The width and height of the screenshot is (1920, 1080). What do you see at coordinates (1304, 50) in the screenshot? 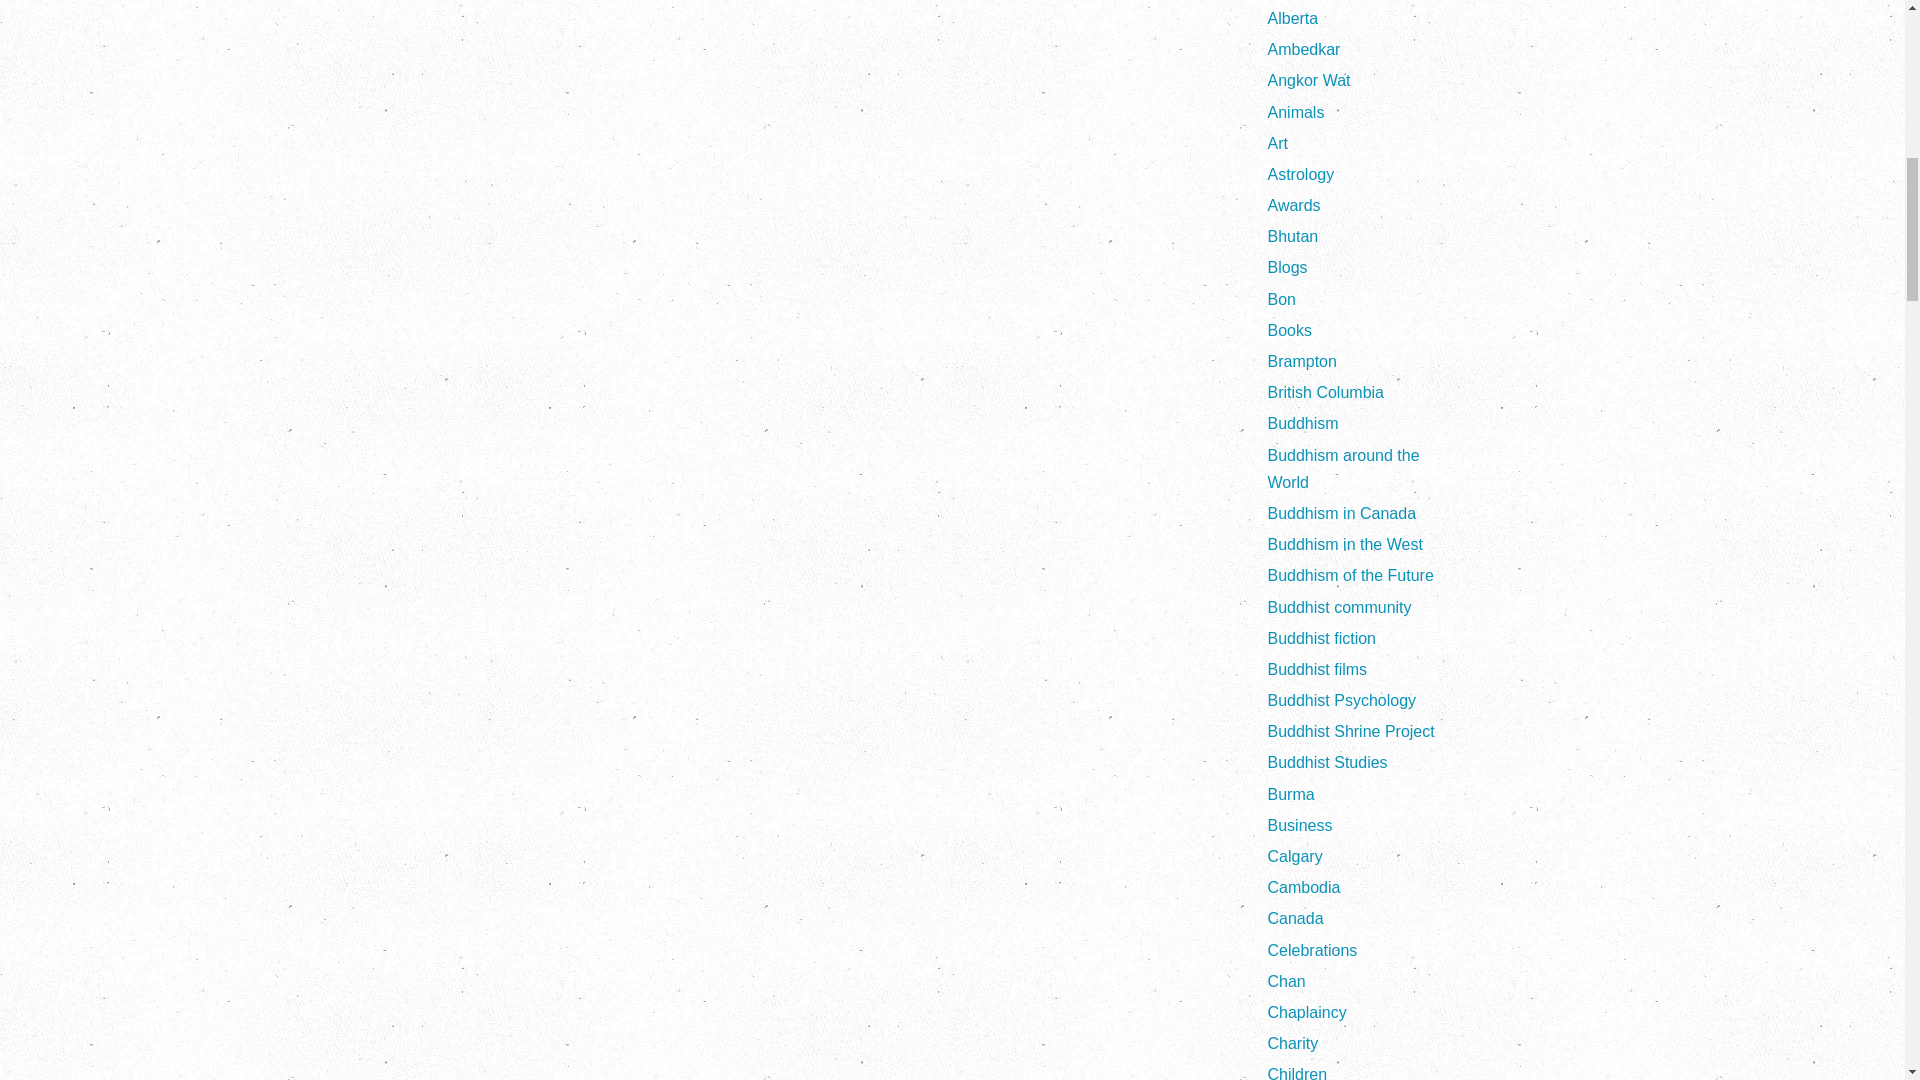
I see `Show articles tagged Ambedkar` at bounding box center [1304, 50].